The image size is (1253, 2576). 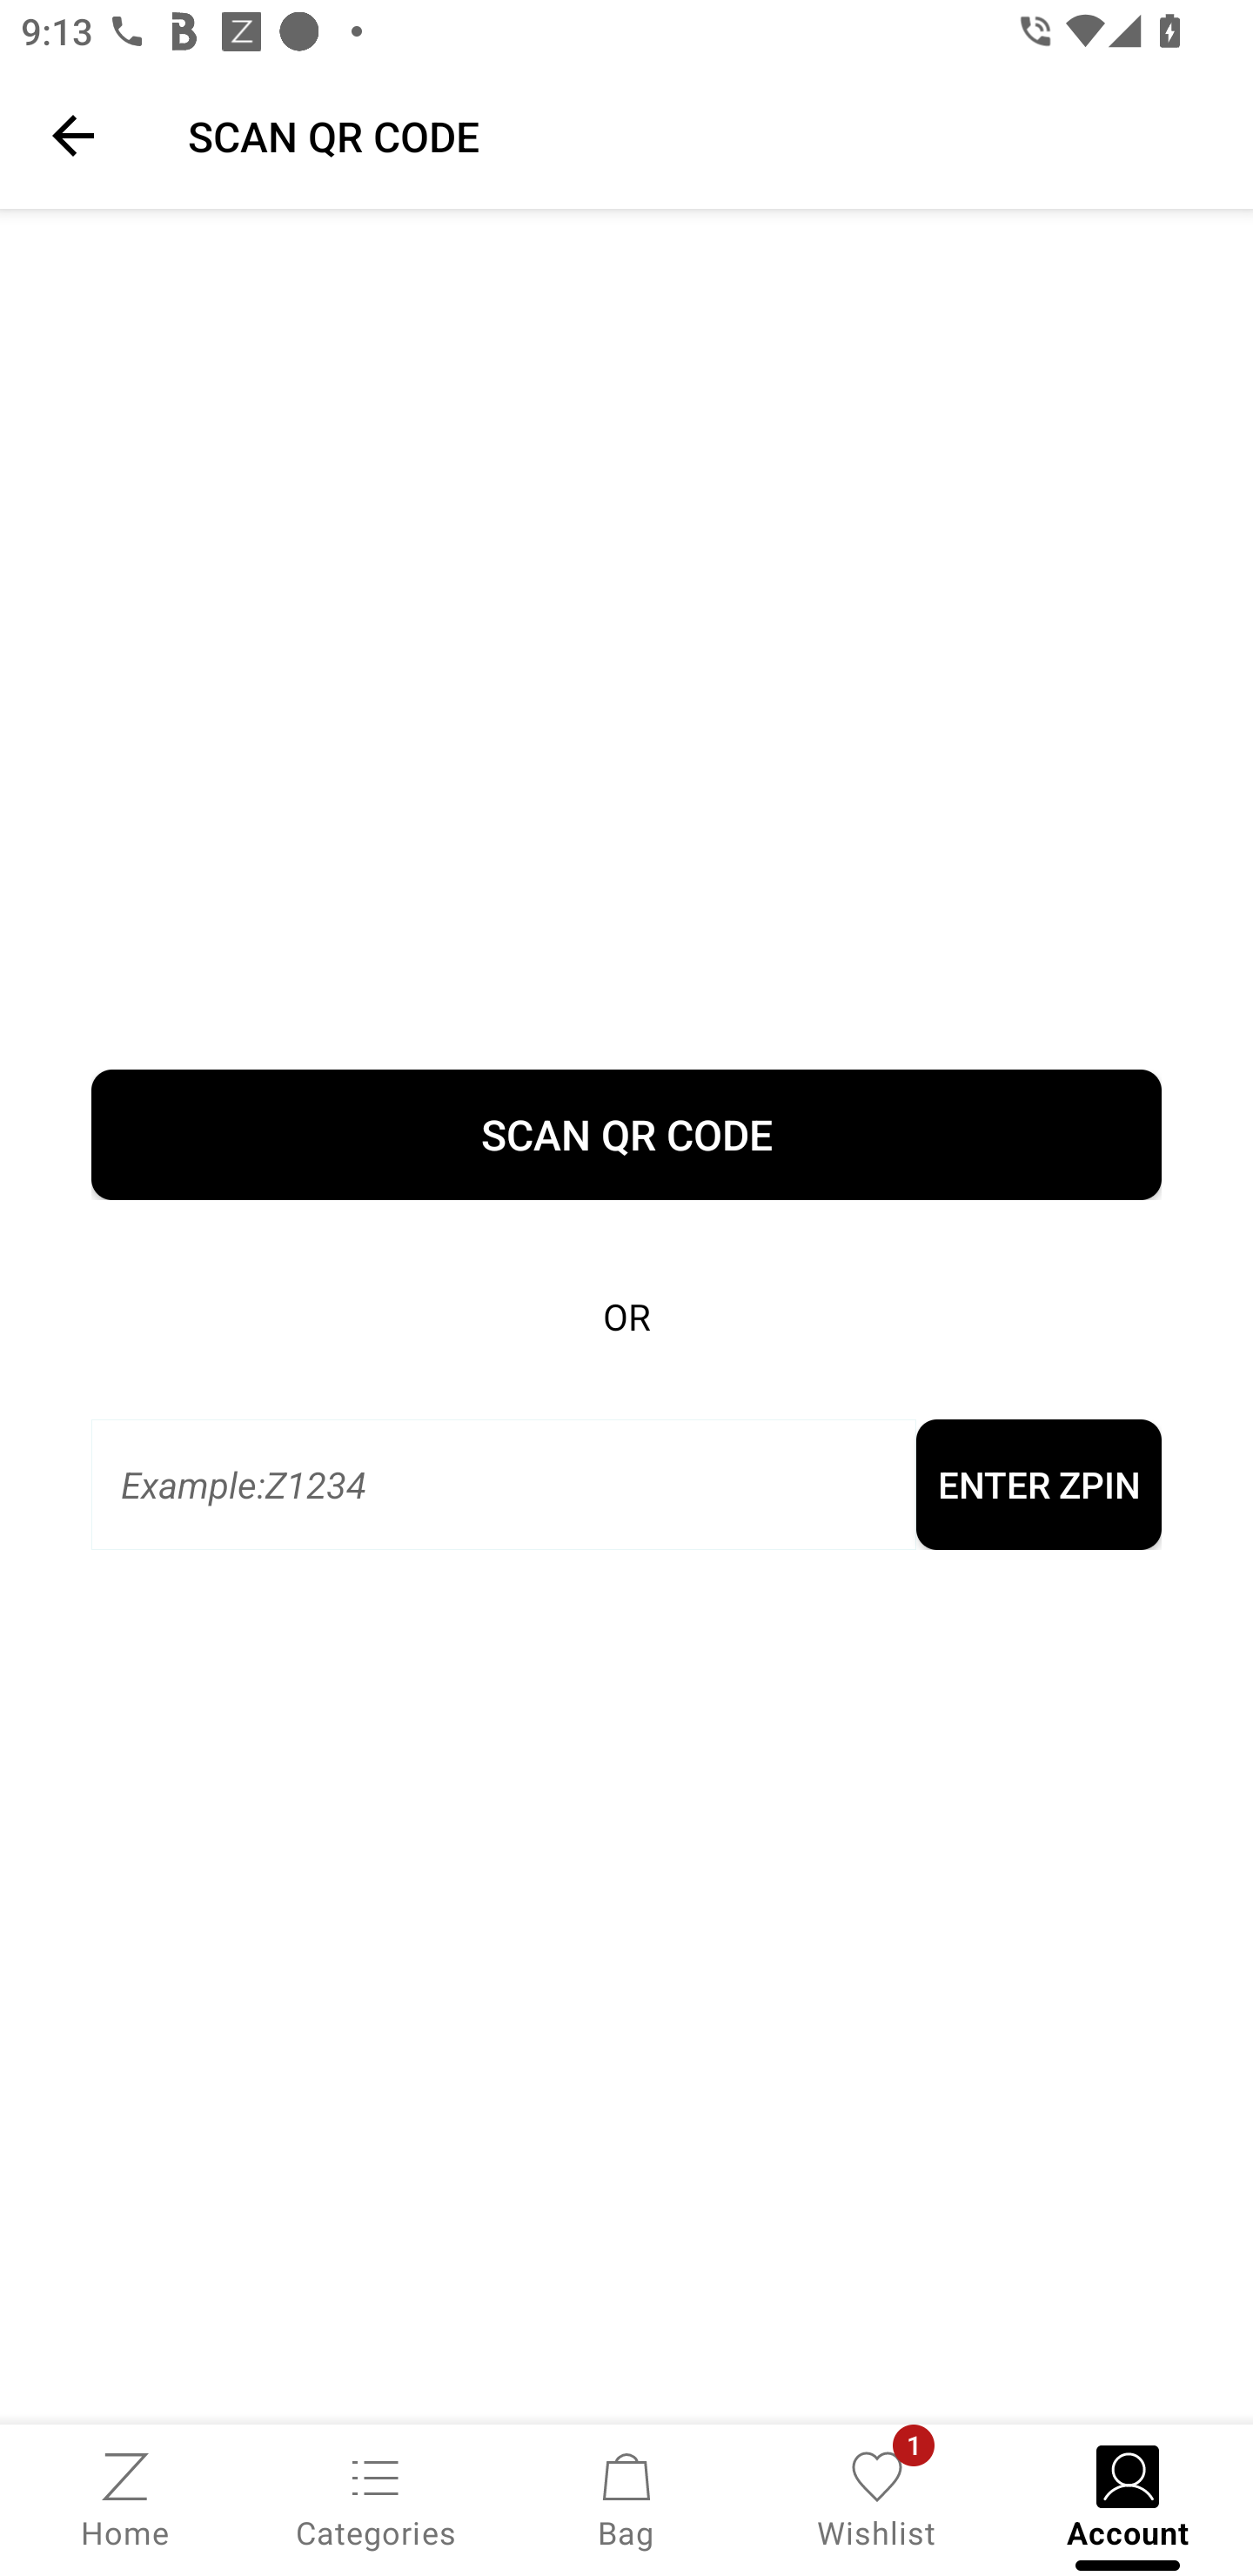 I want to click on  Example:Z1234 , so click(x=503, y=1485).